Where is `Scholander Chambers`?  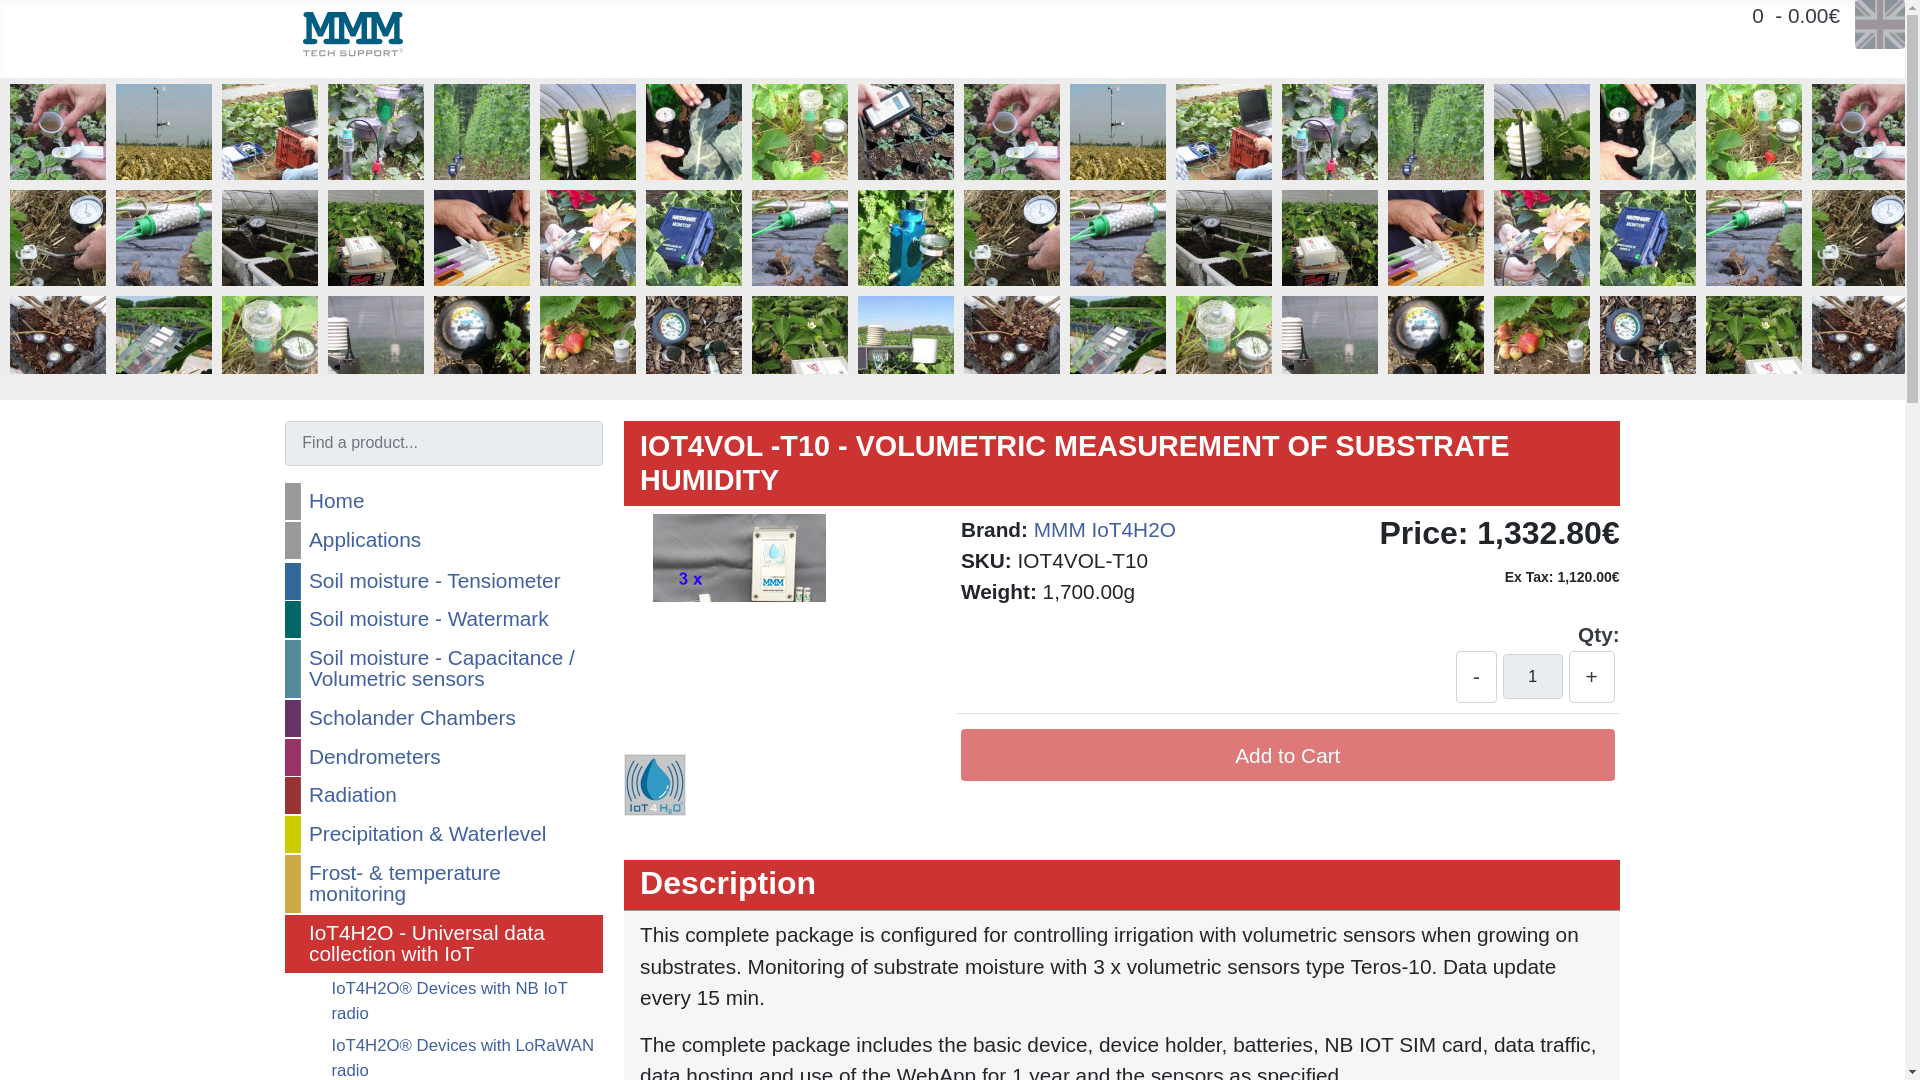 Scholander Chambers is located at coordinates (443, 718).